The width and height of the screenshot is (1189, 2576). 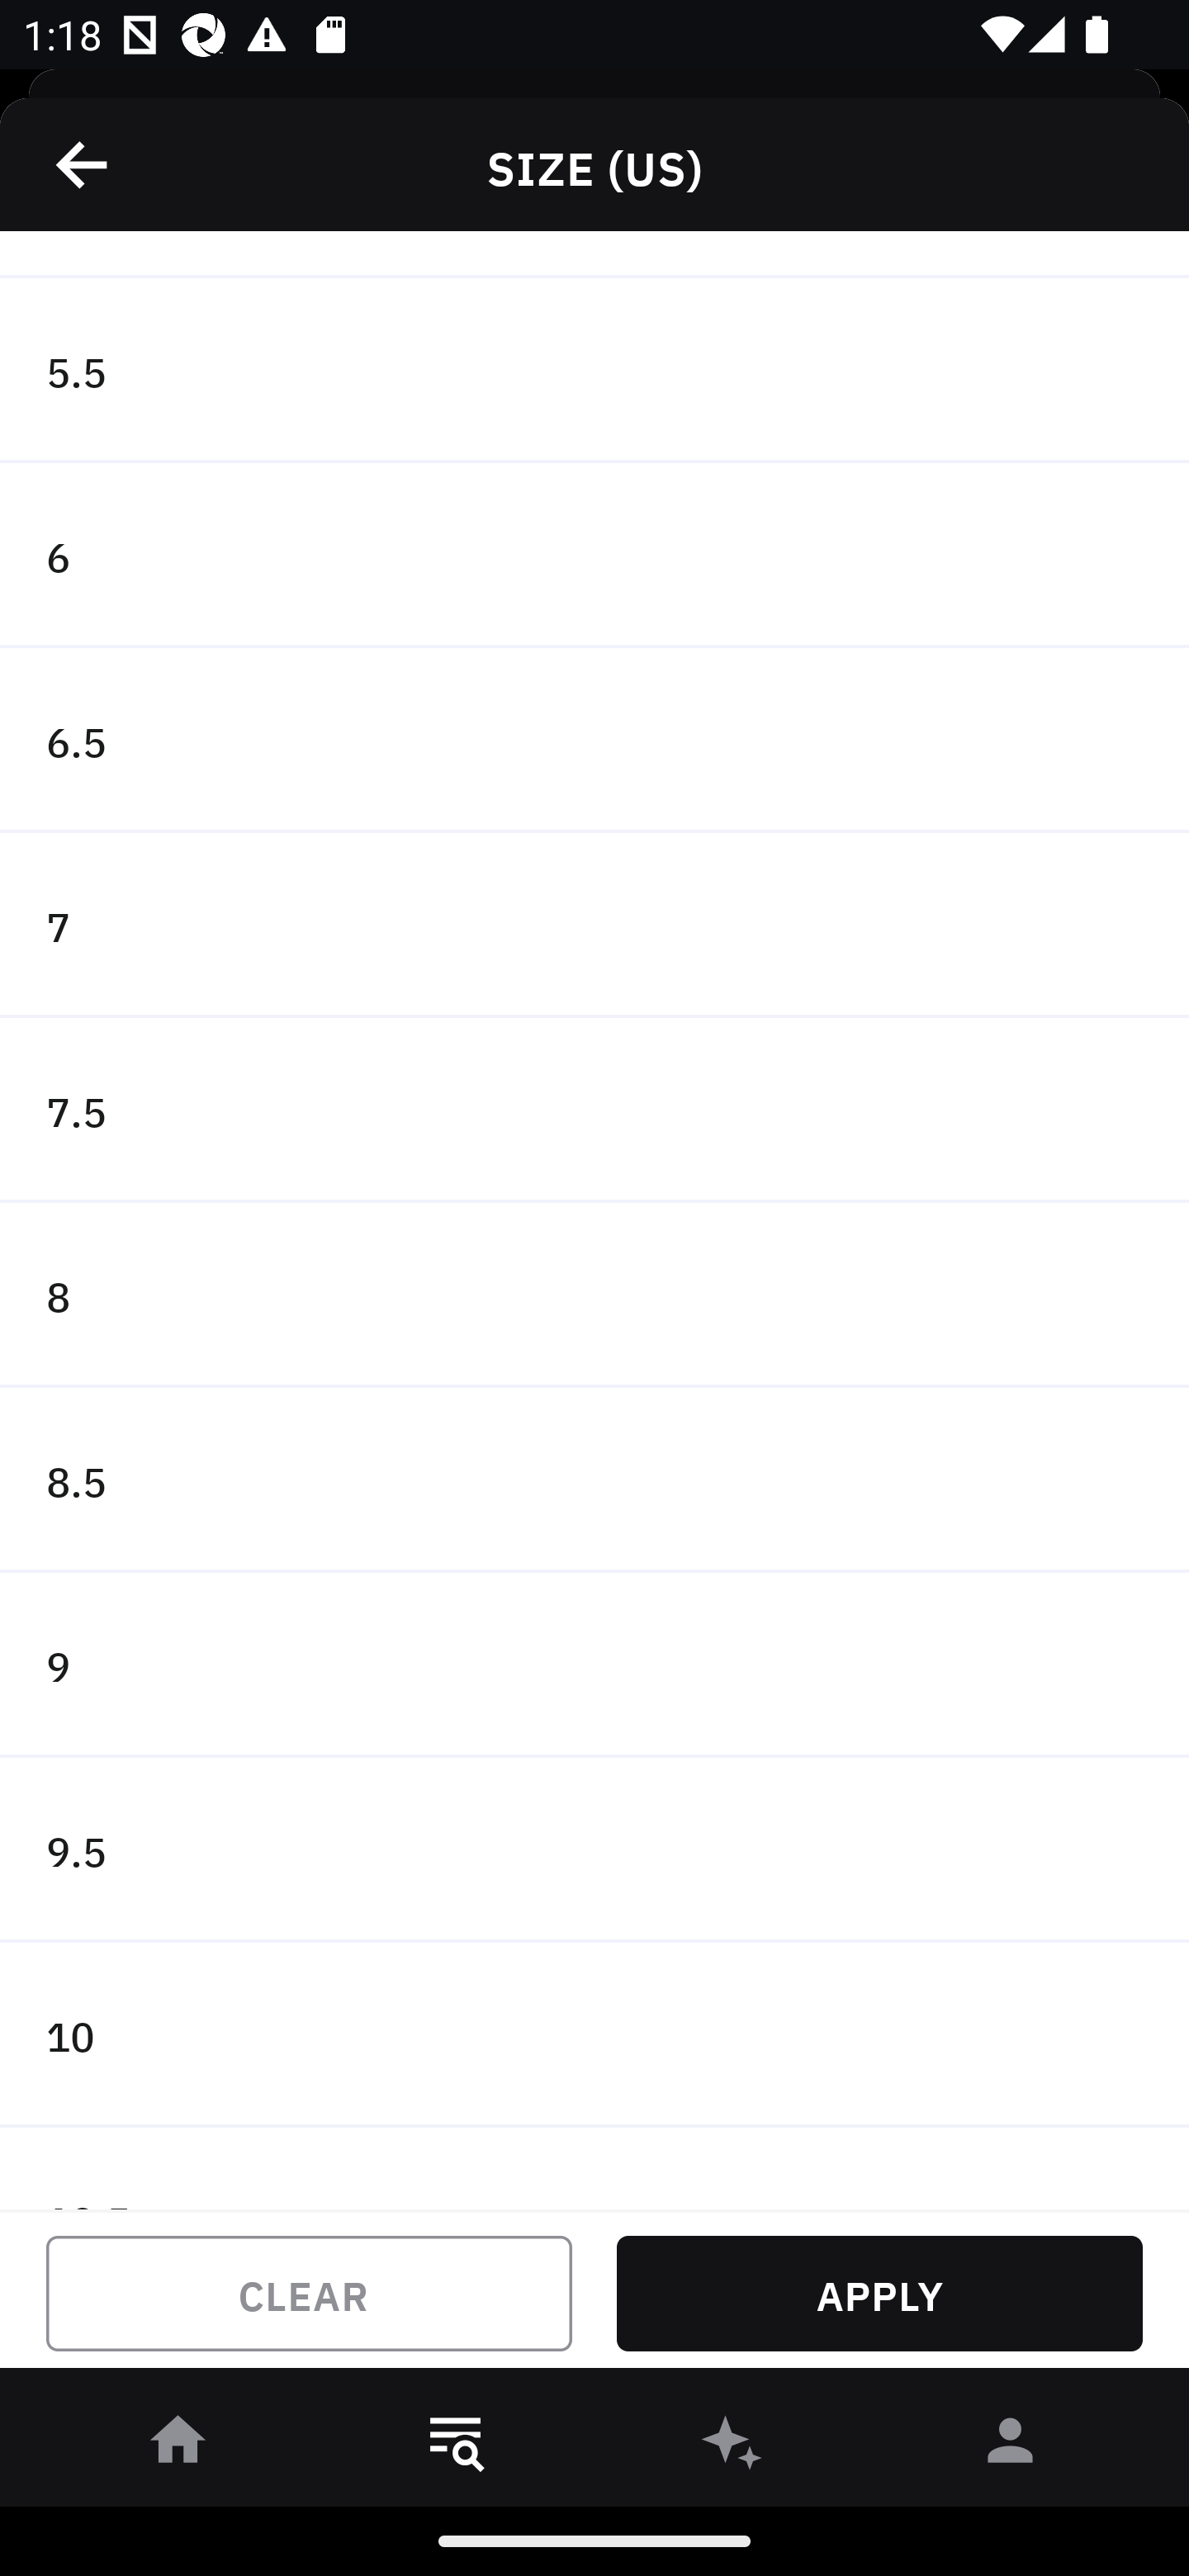 What do you see at coordinates (309, 2294) in the screenshot?
I see `CLEAR ` at bounding box center [309, 2294].